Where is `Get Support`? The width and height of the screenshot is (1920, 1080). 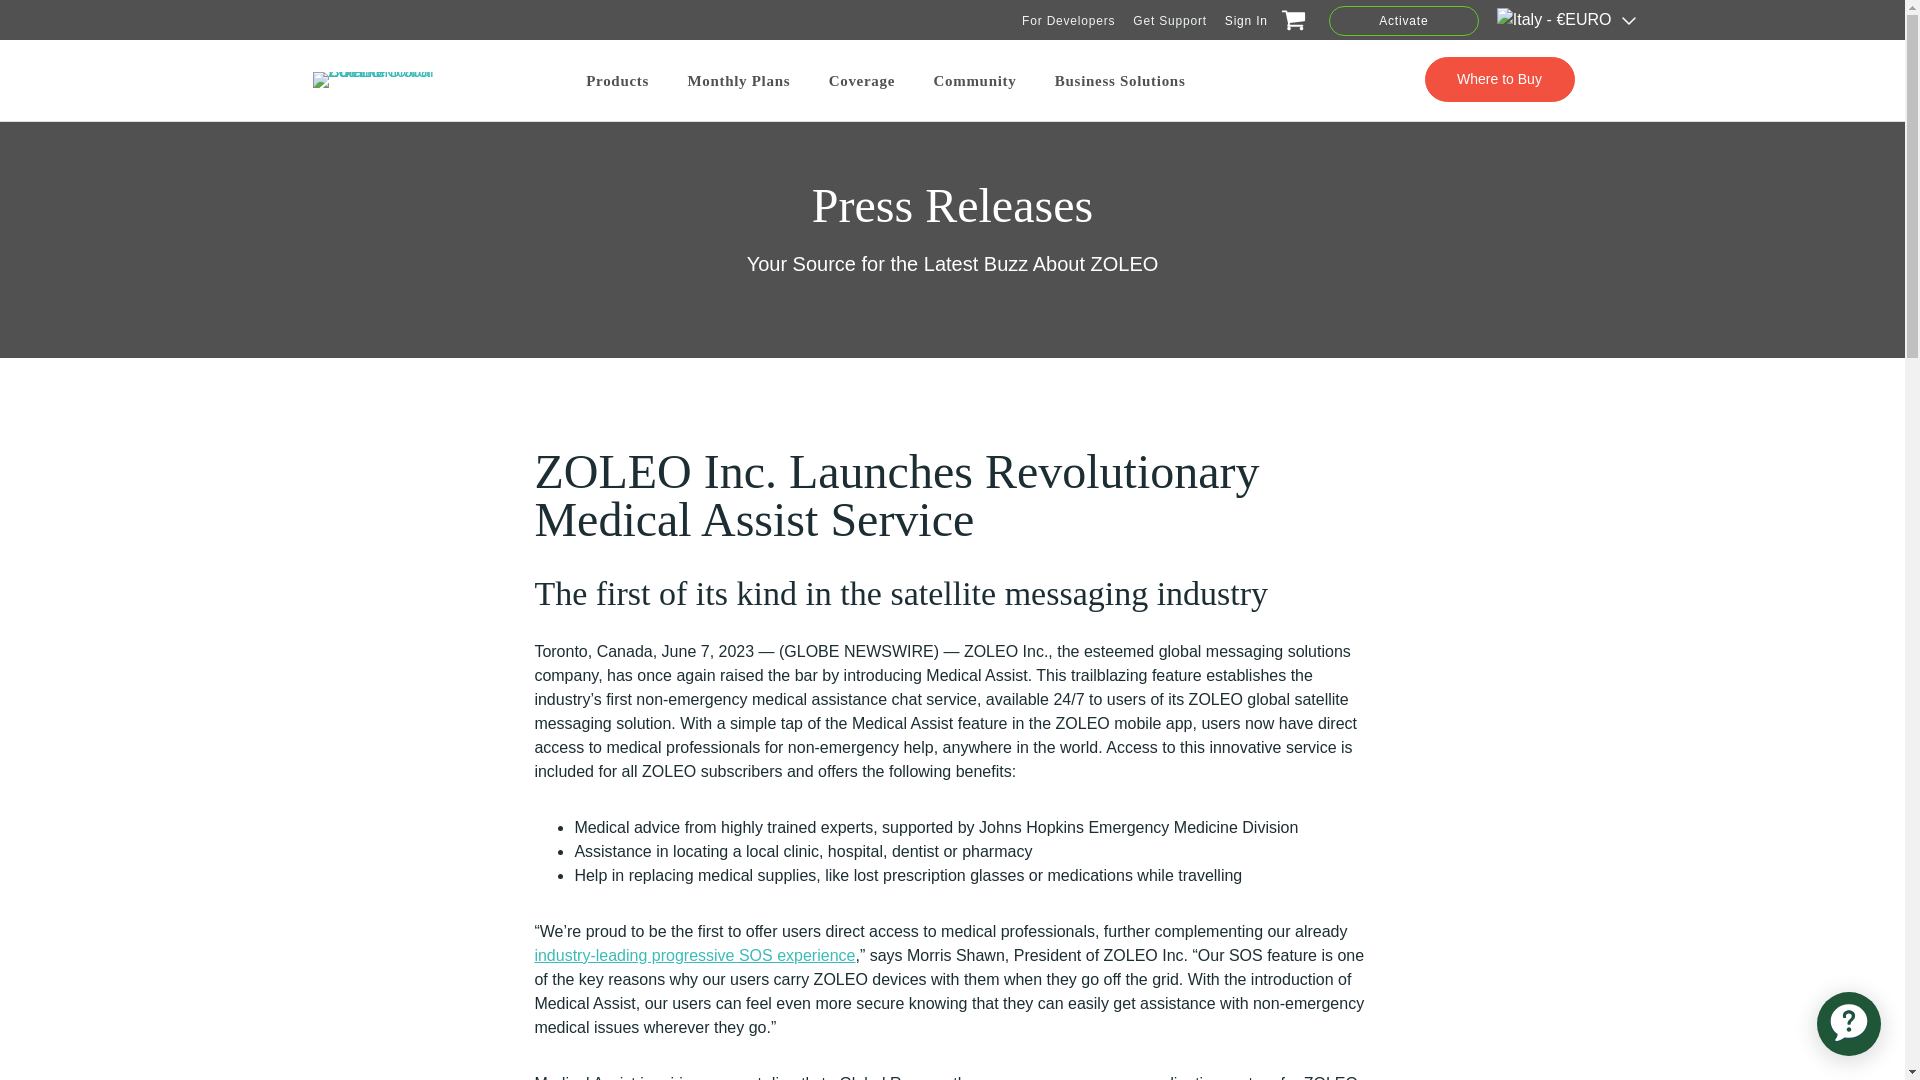 Get Support is located at coordinates (1170, 20).